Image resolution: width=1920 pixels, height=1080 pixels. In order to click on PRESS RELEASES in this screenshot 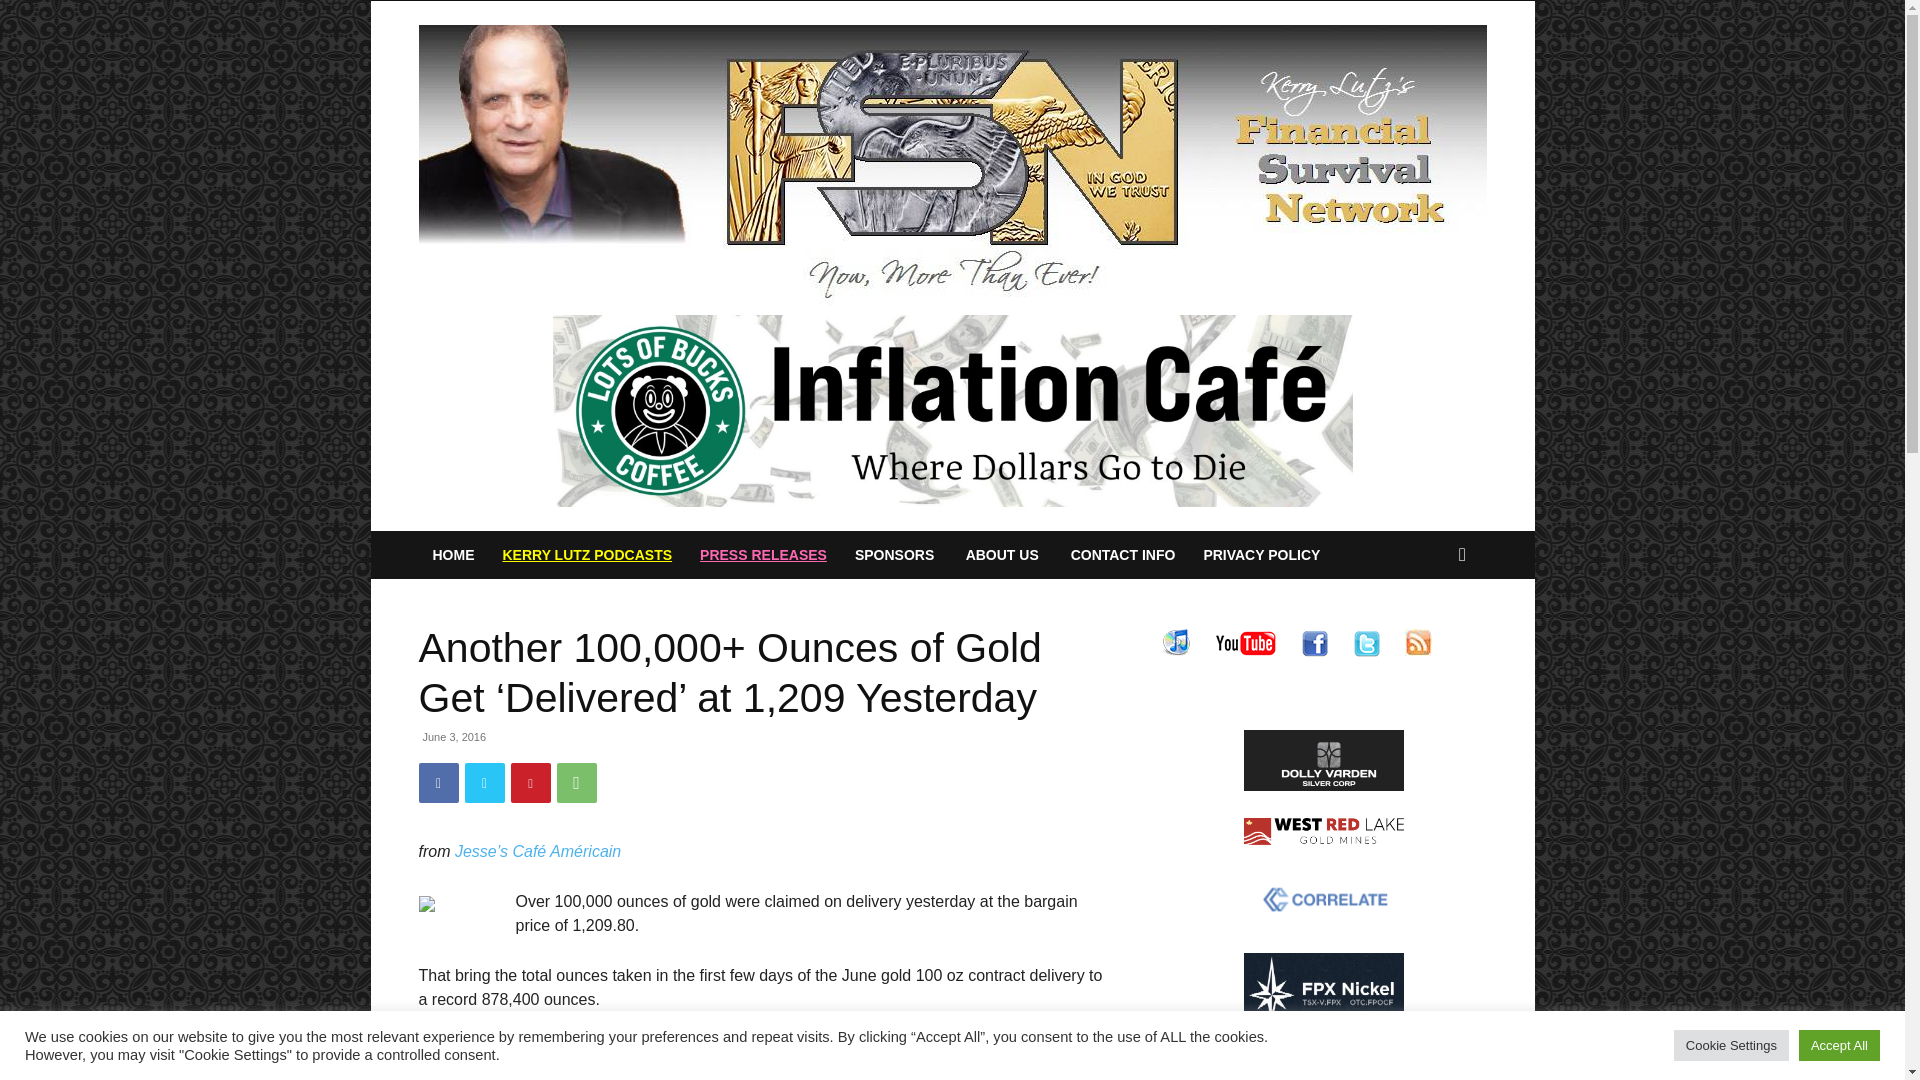, I will do `click(762, 554)`.